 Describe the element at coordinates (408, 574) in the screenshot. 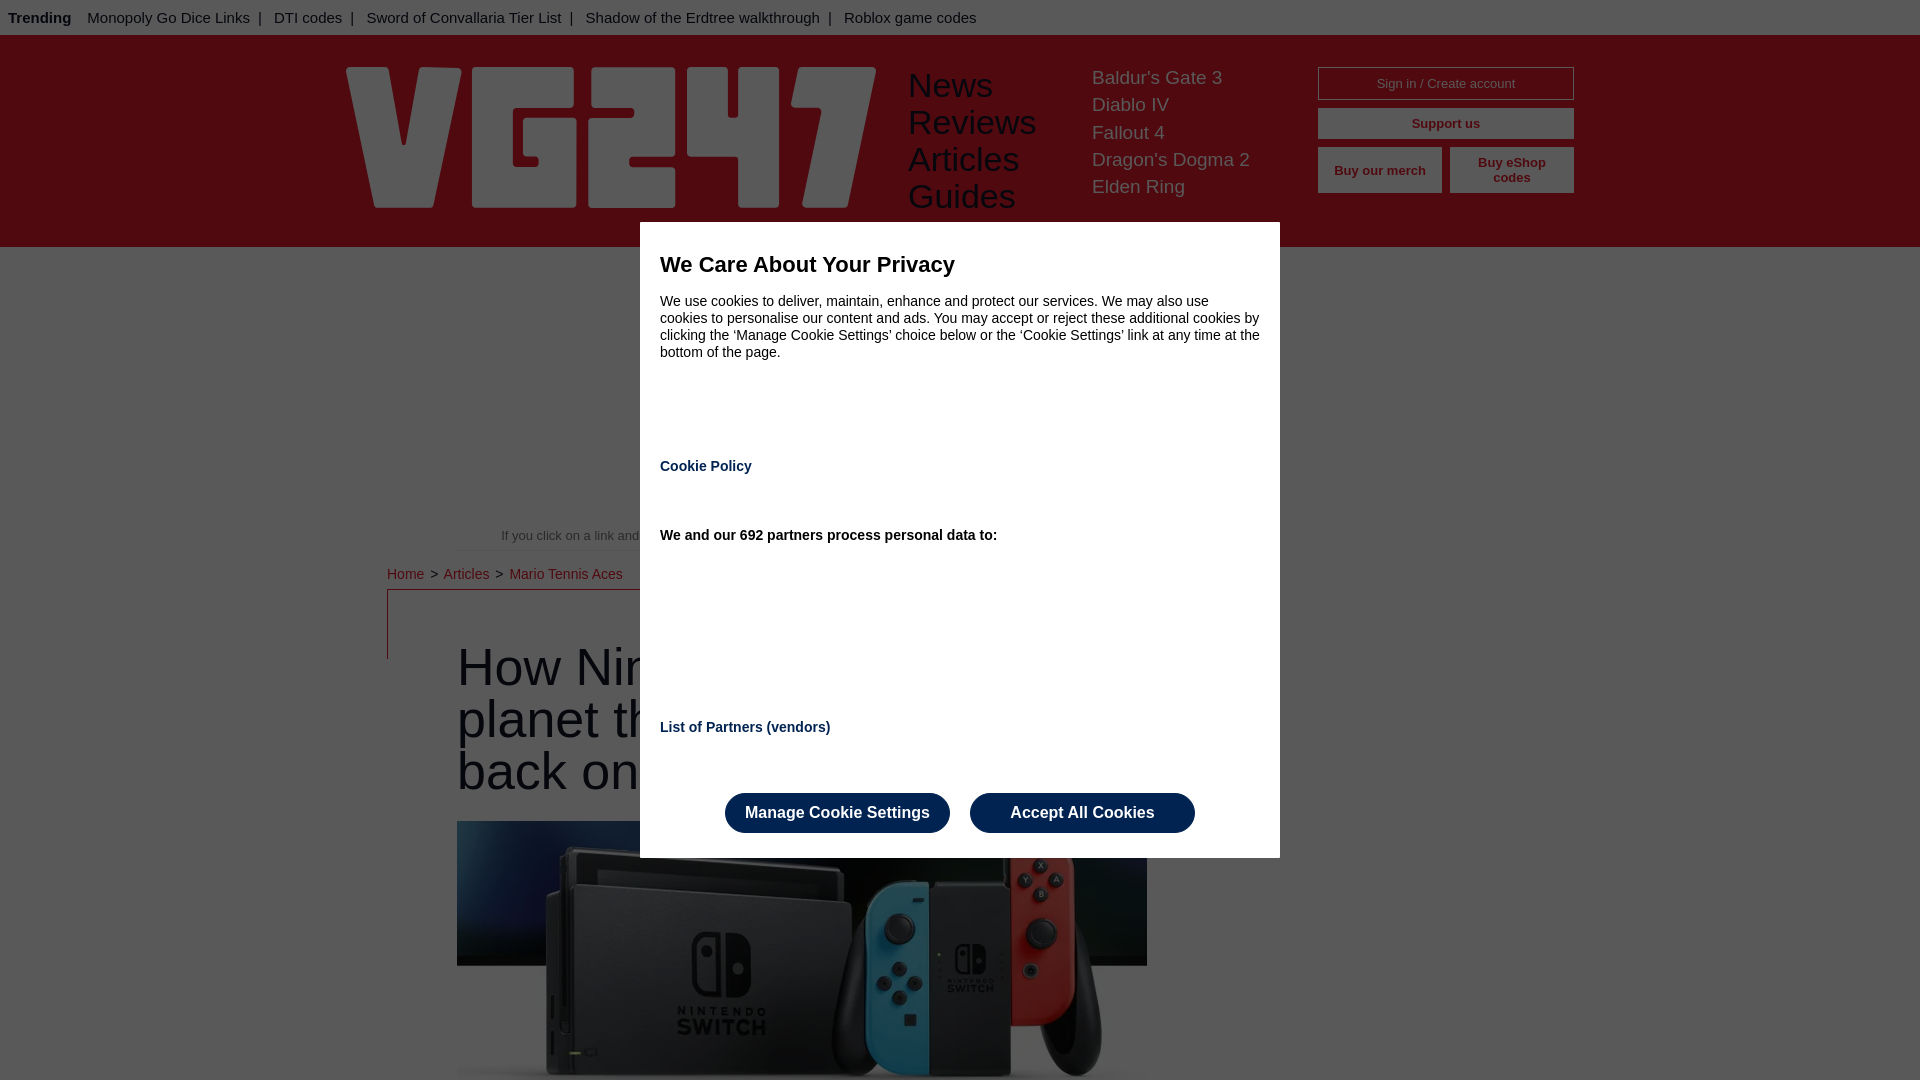

I see `Home` at that location.